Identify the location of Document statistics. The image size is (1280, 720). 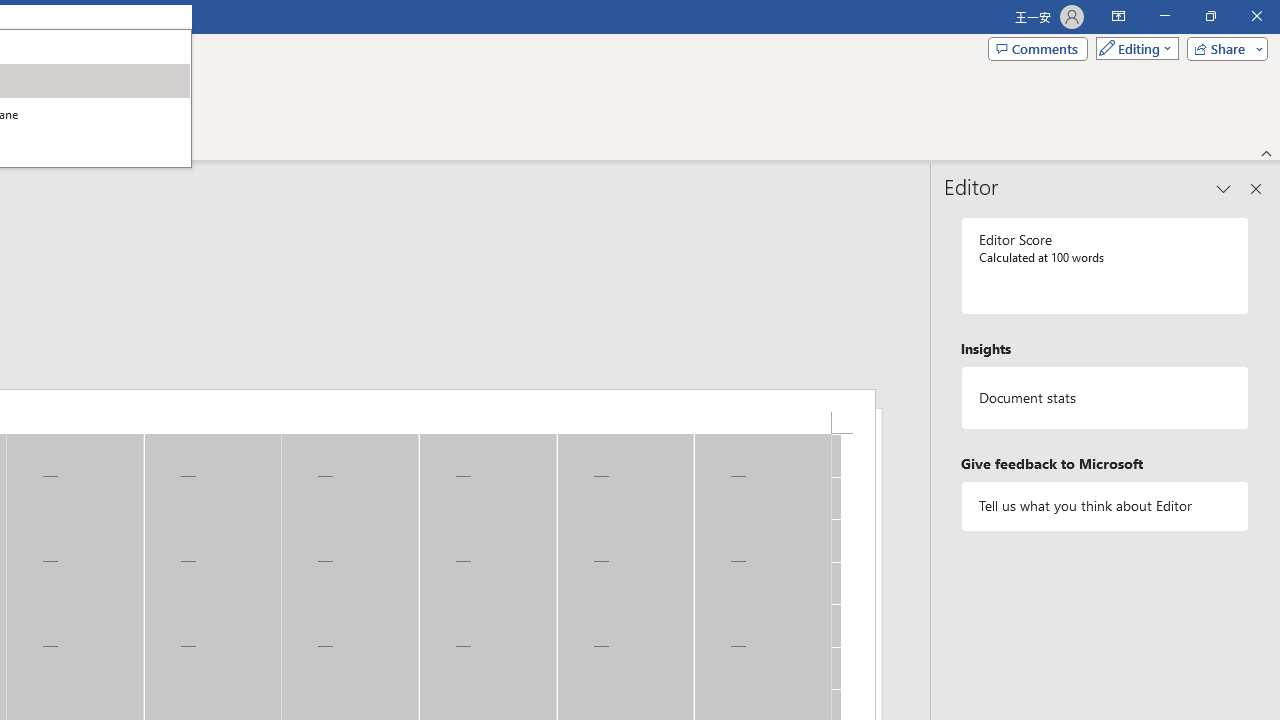
(1105, 398).